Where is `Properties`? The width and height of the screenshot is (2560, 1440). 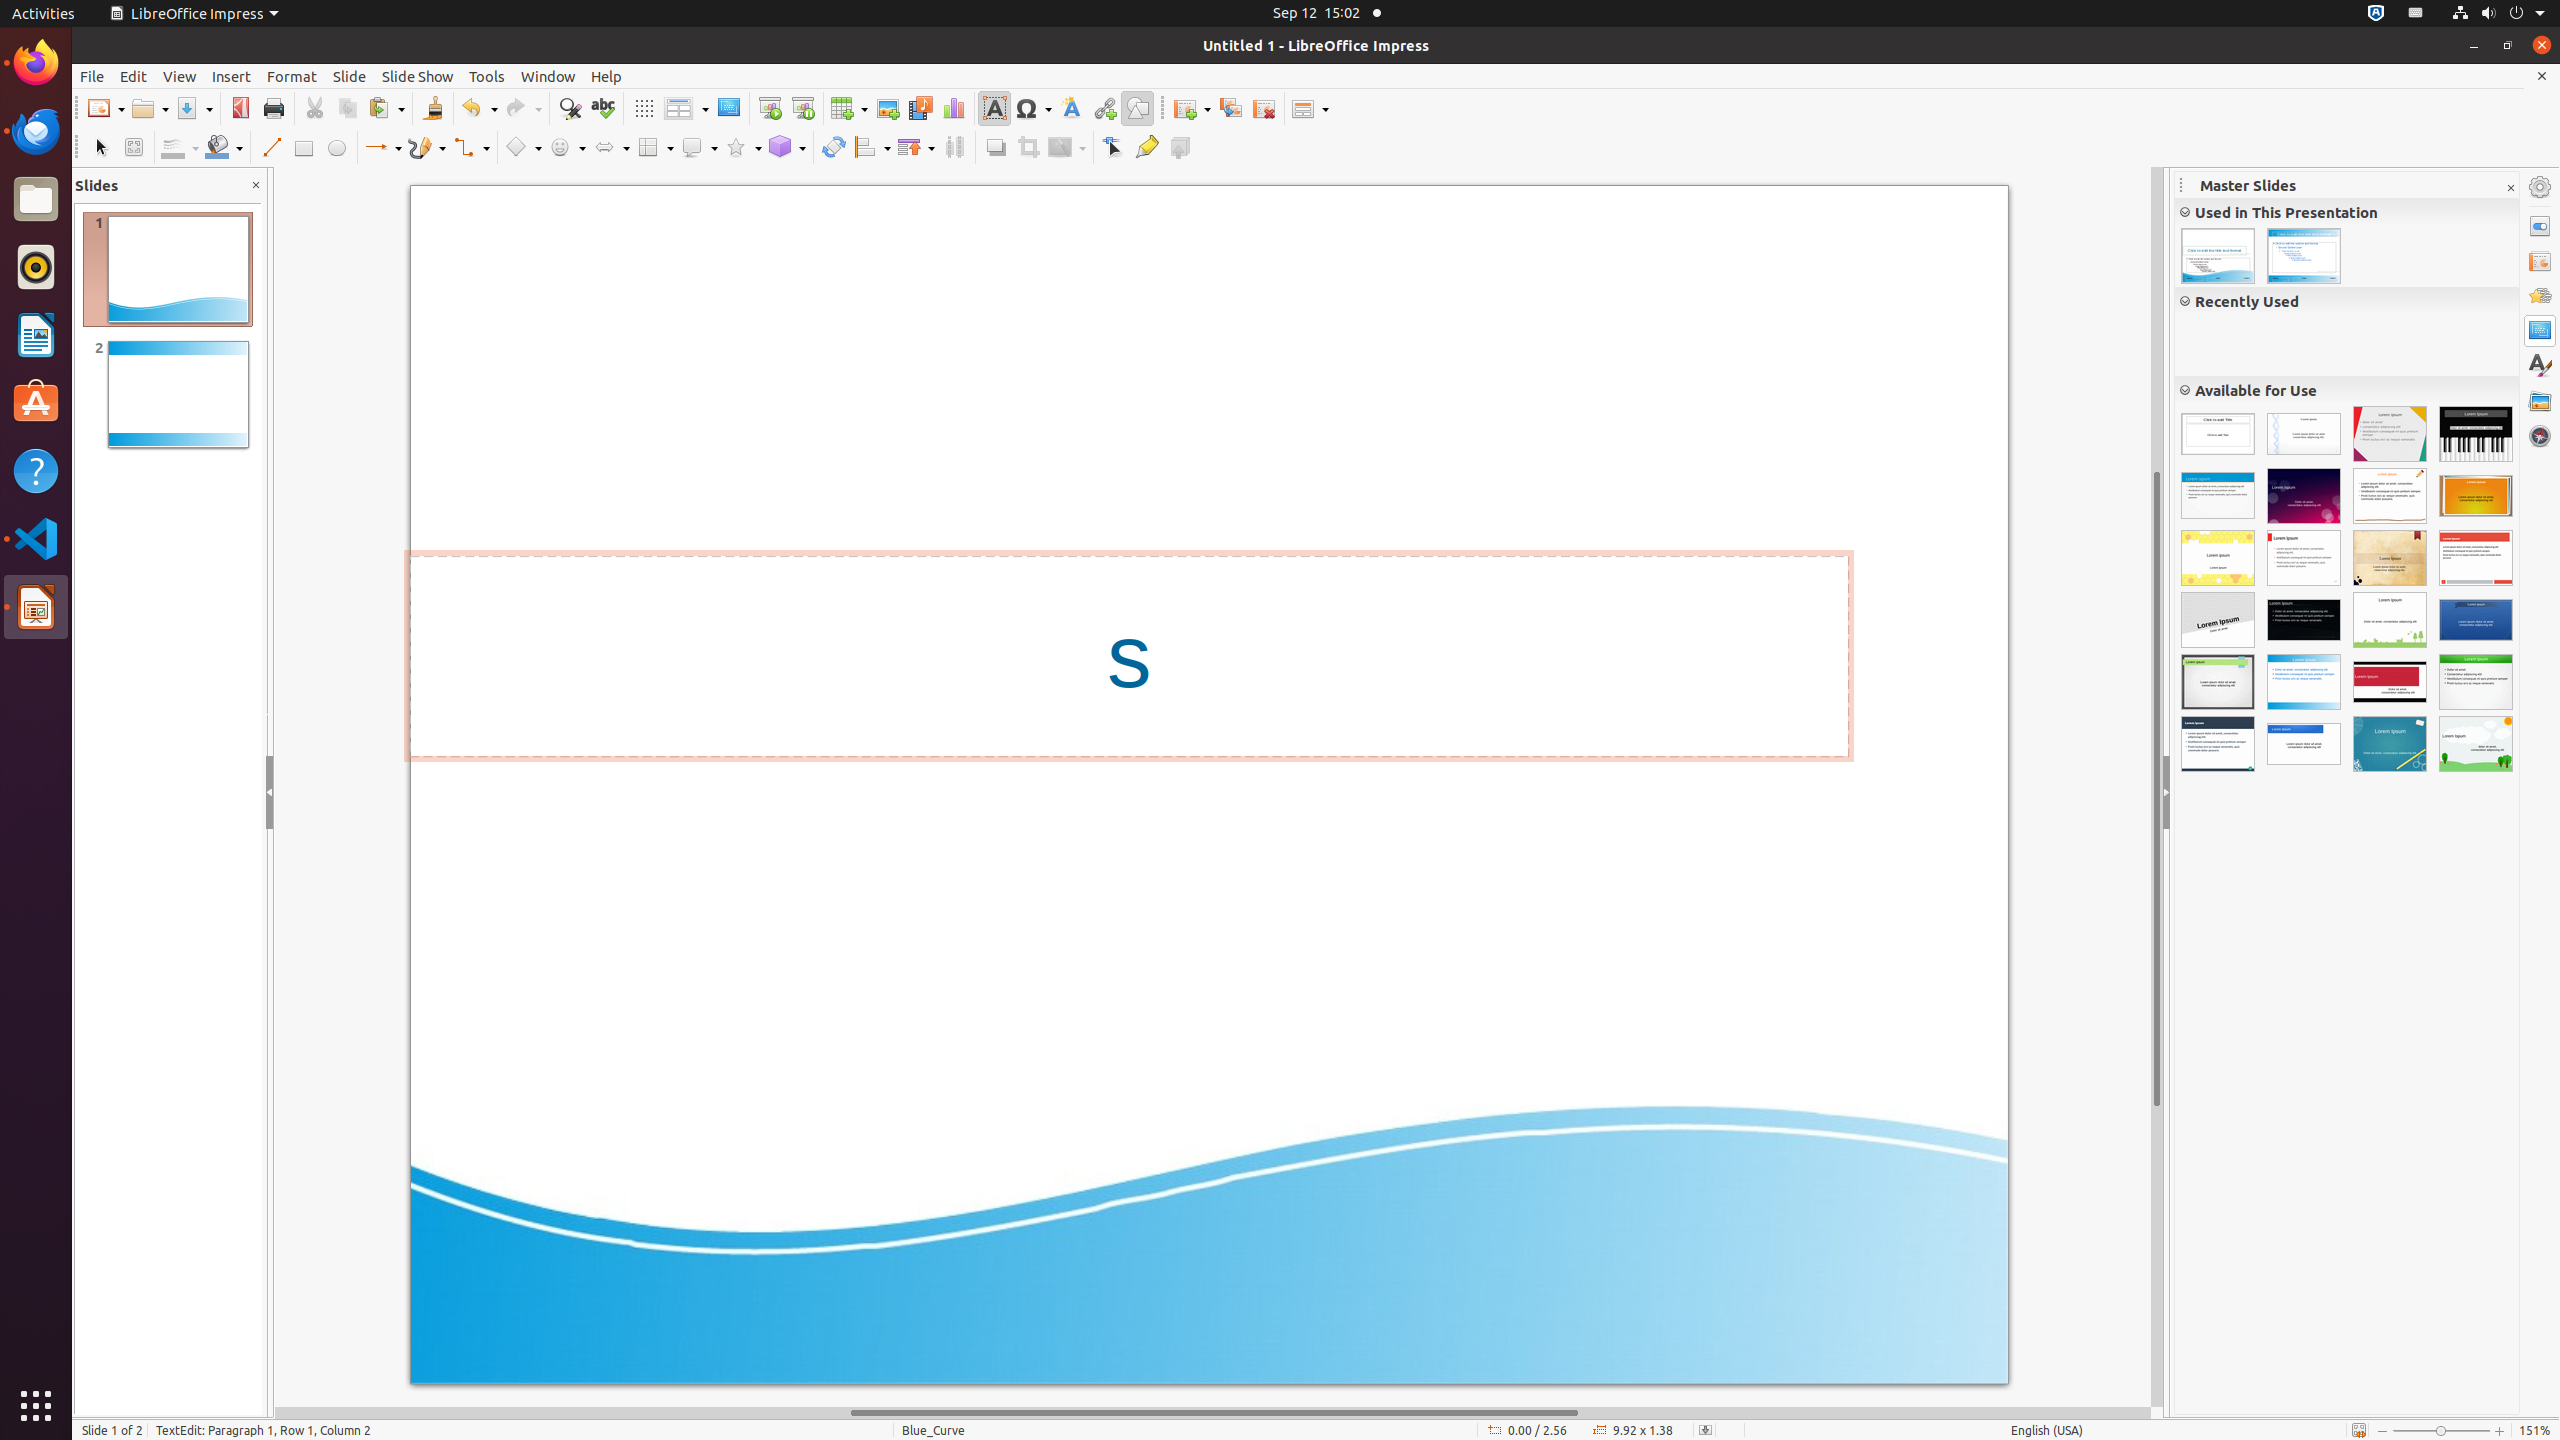
Properties is located at coordinates (2540, 226).